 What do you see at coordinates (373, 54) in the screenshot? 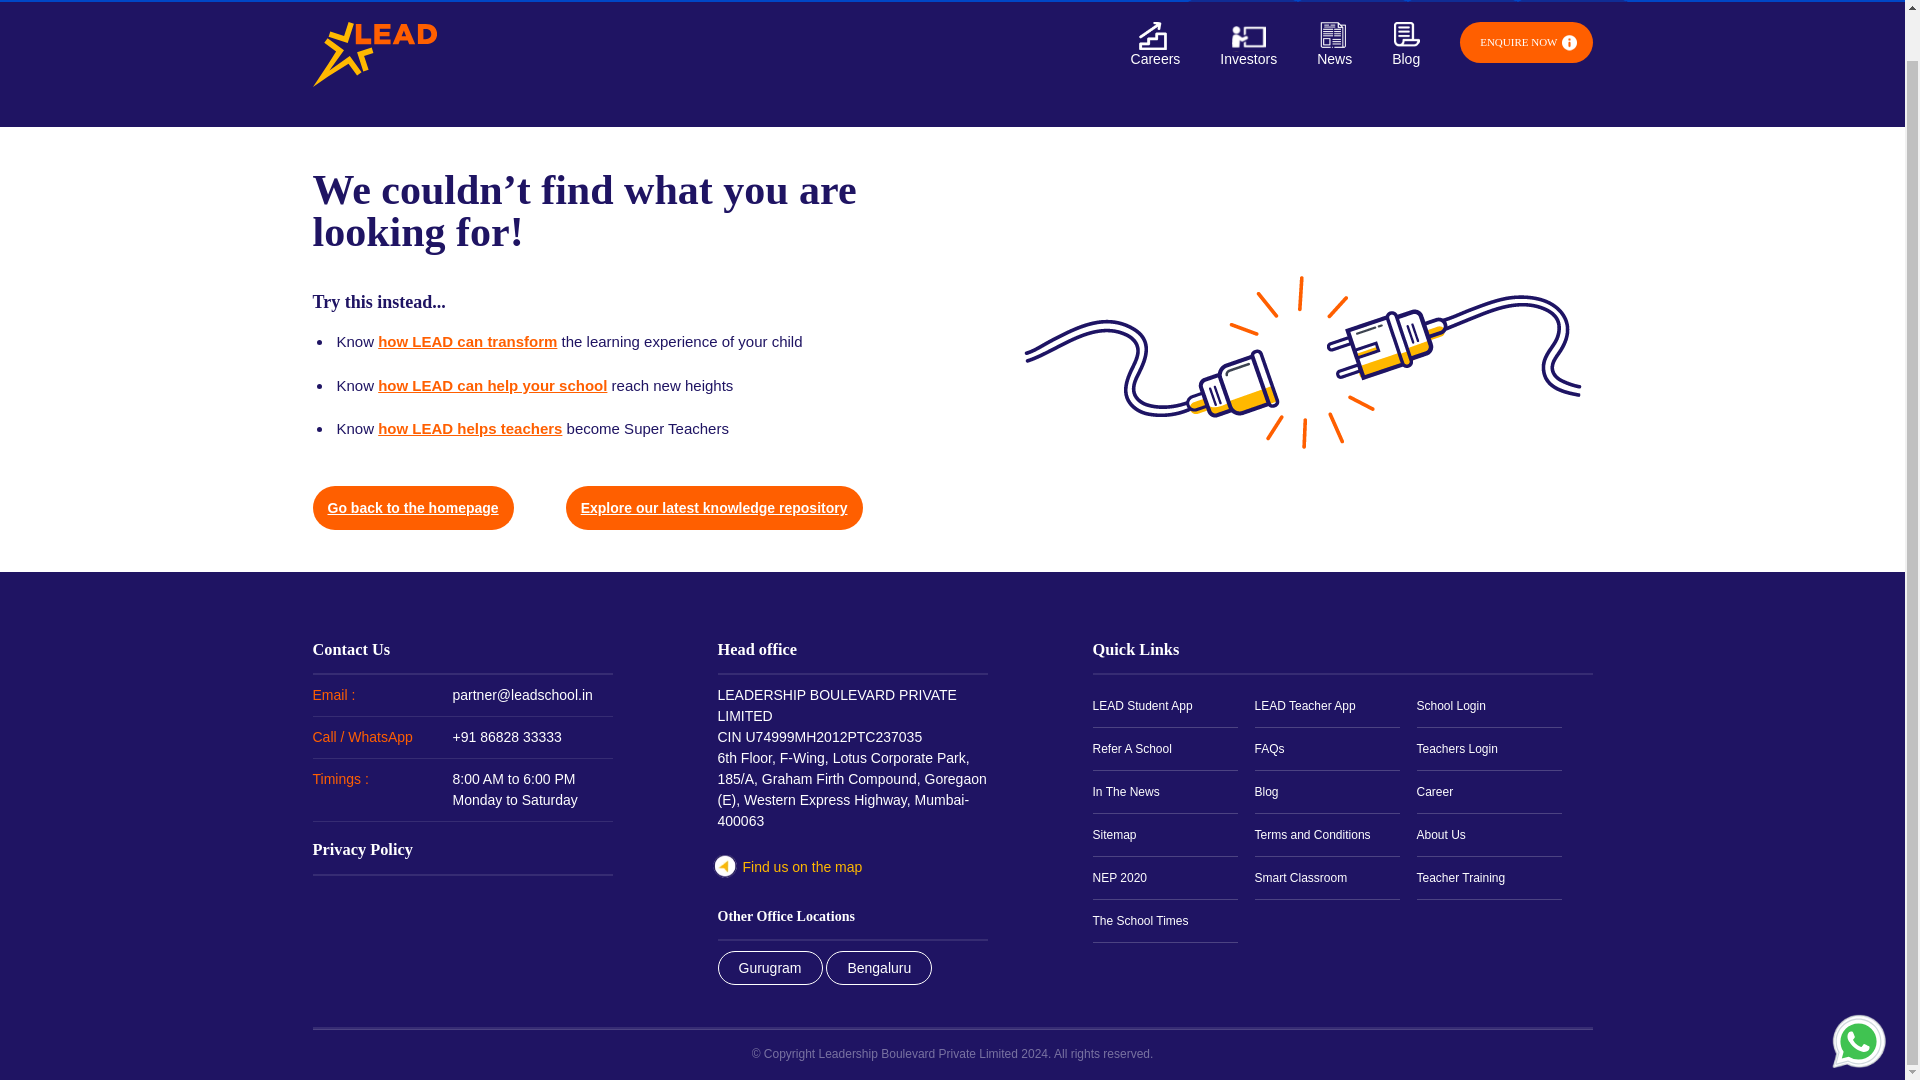
I see `LEAD School` at bounding box center [373, 54].